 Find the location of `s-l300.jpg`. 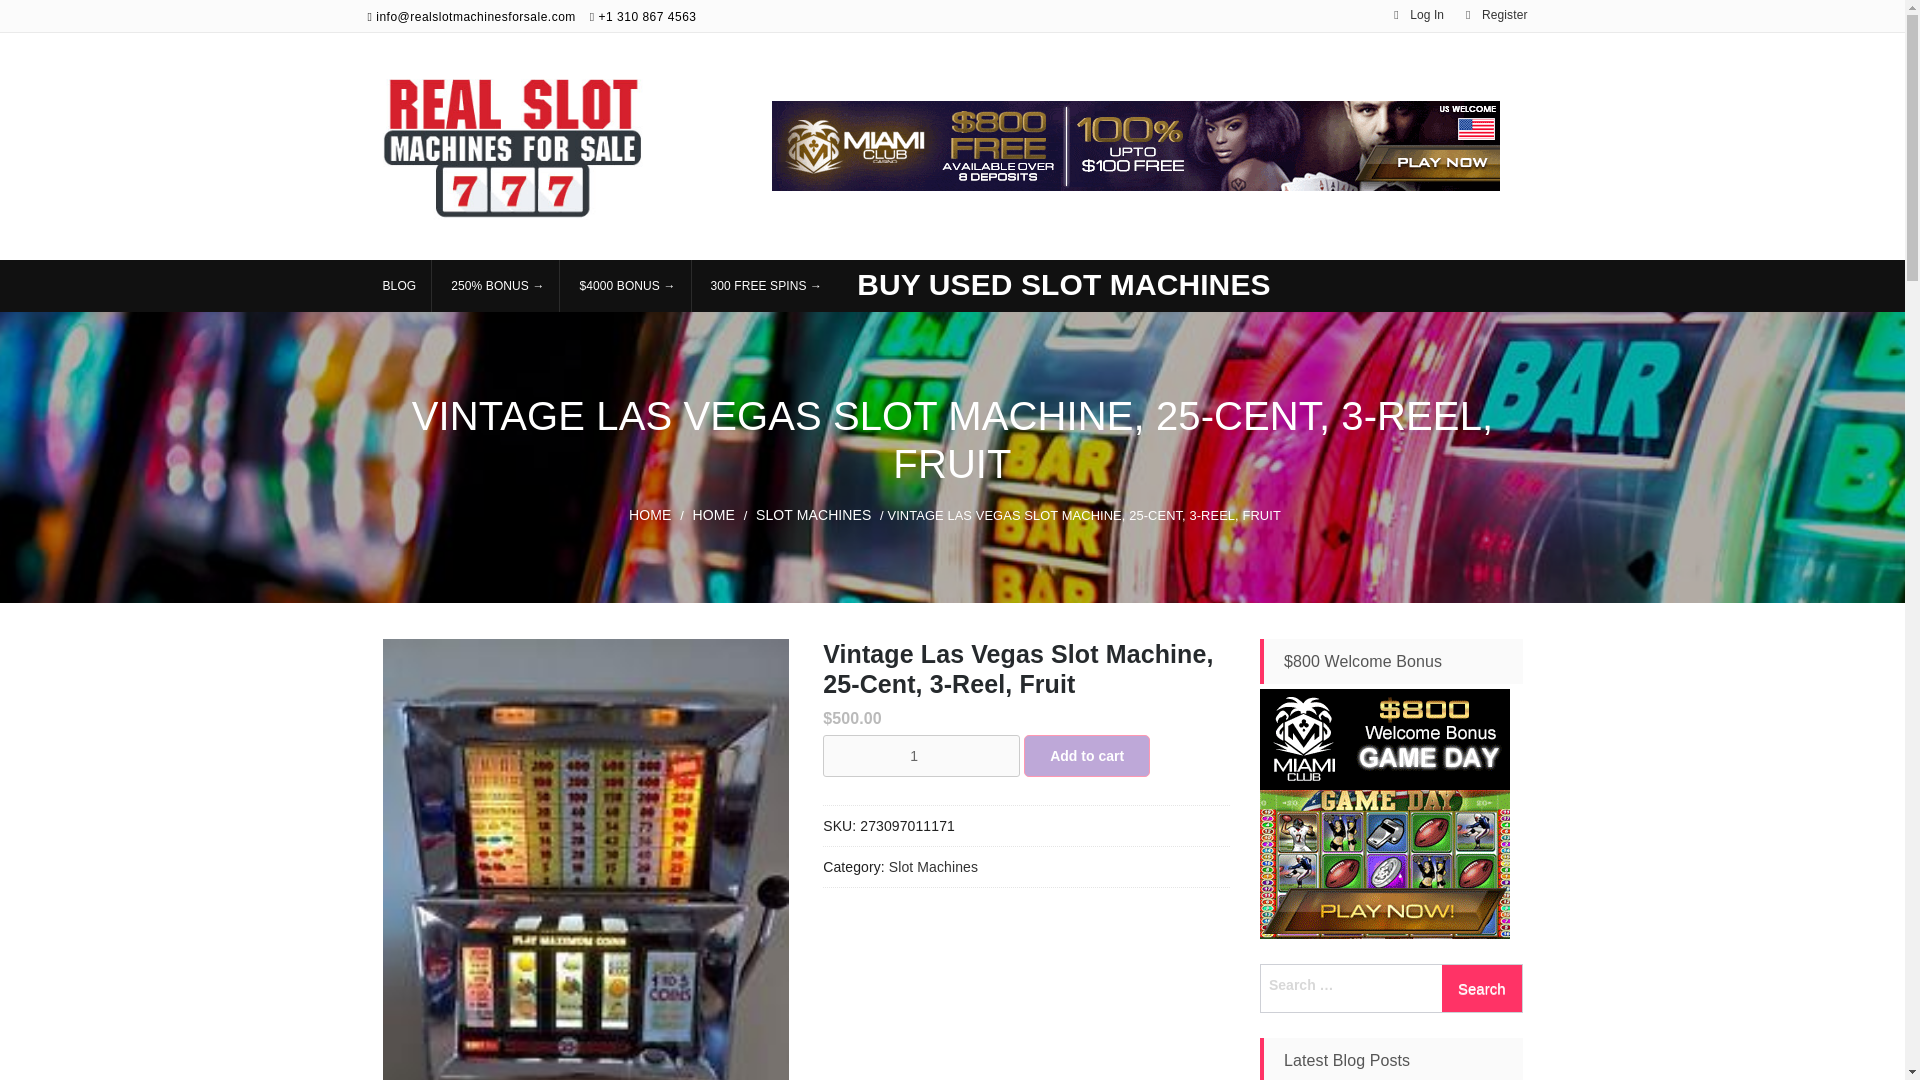

s-l300.jpg is located at coordinates (586, 860).